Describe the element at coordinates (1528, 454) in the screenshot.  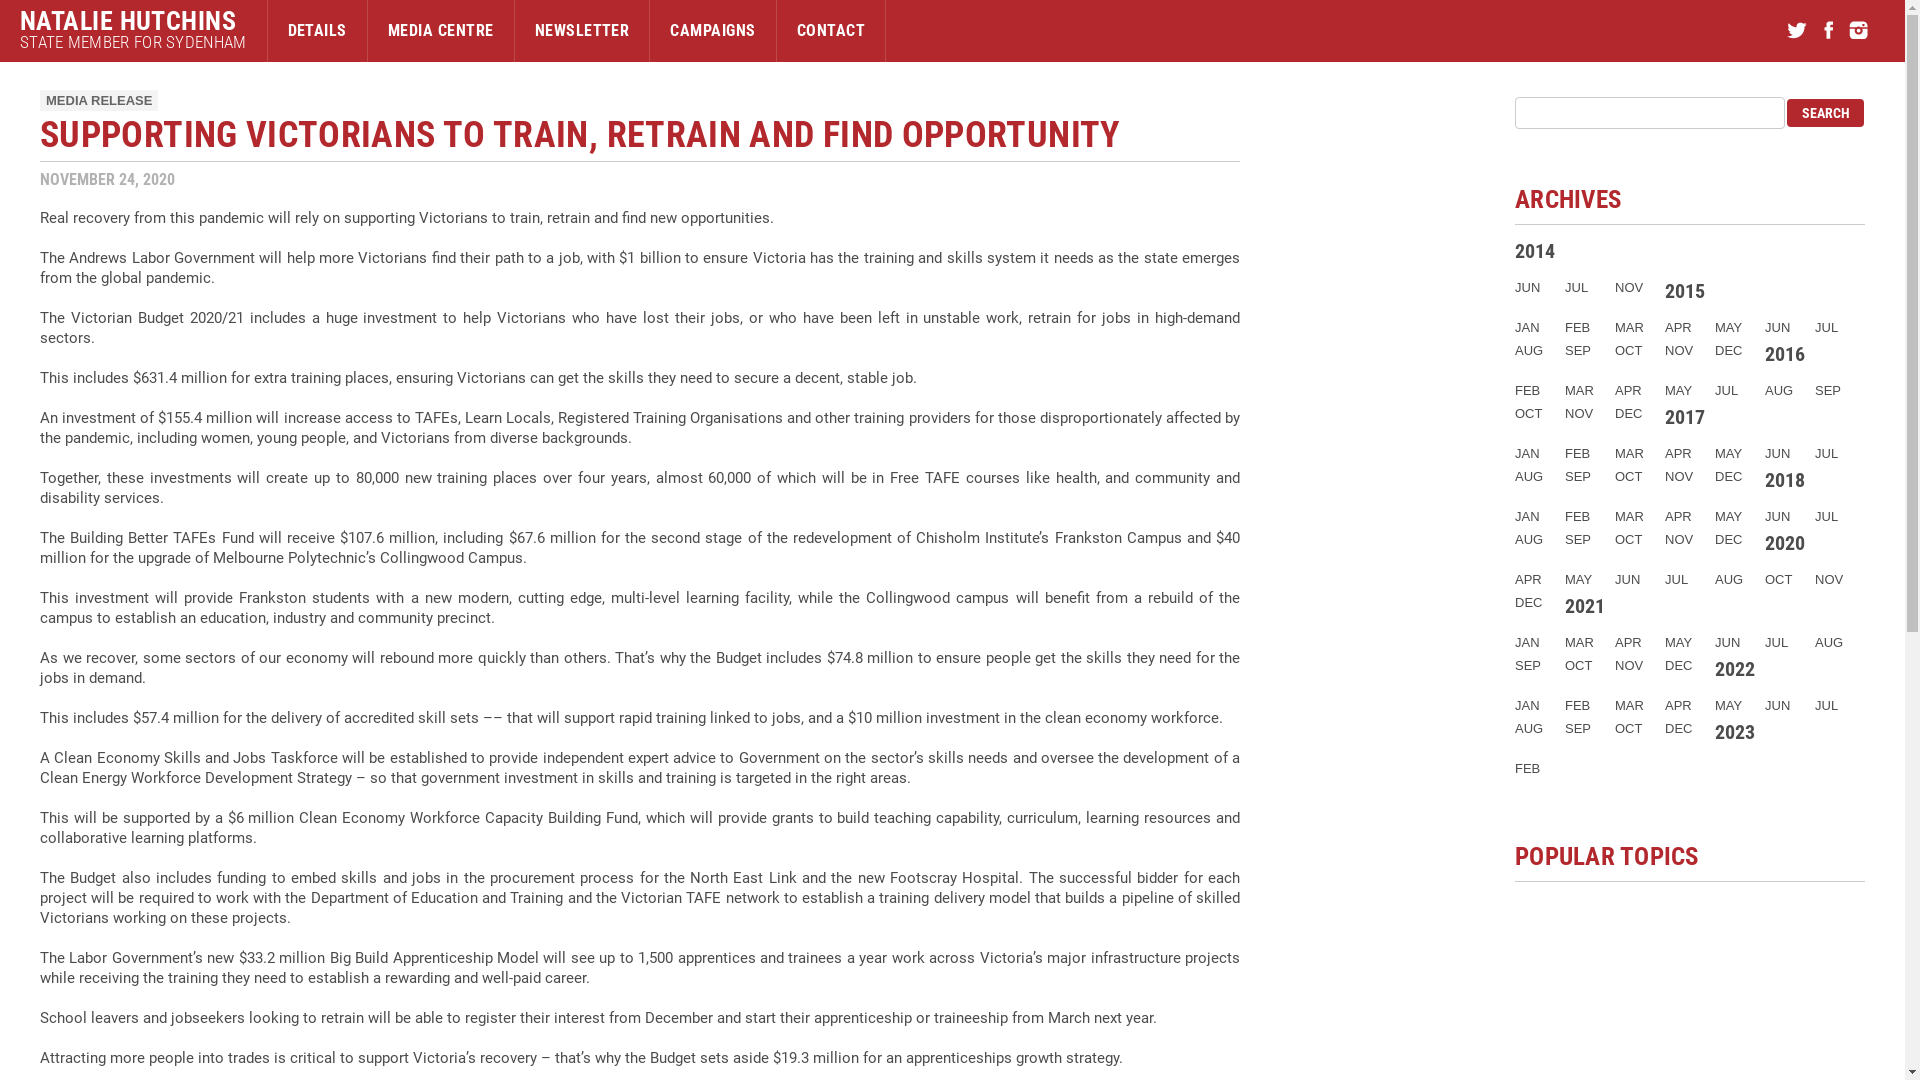
I see `JAN` at that location.